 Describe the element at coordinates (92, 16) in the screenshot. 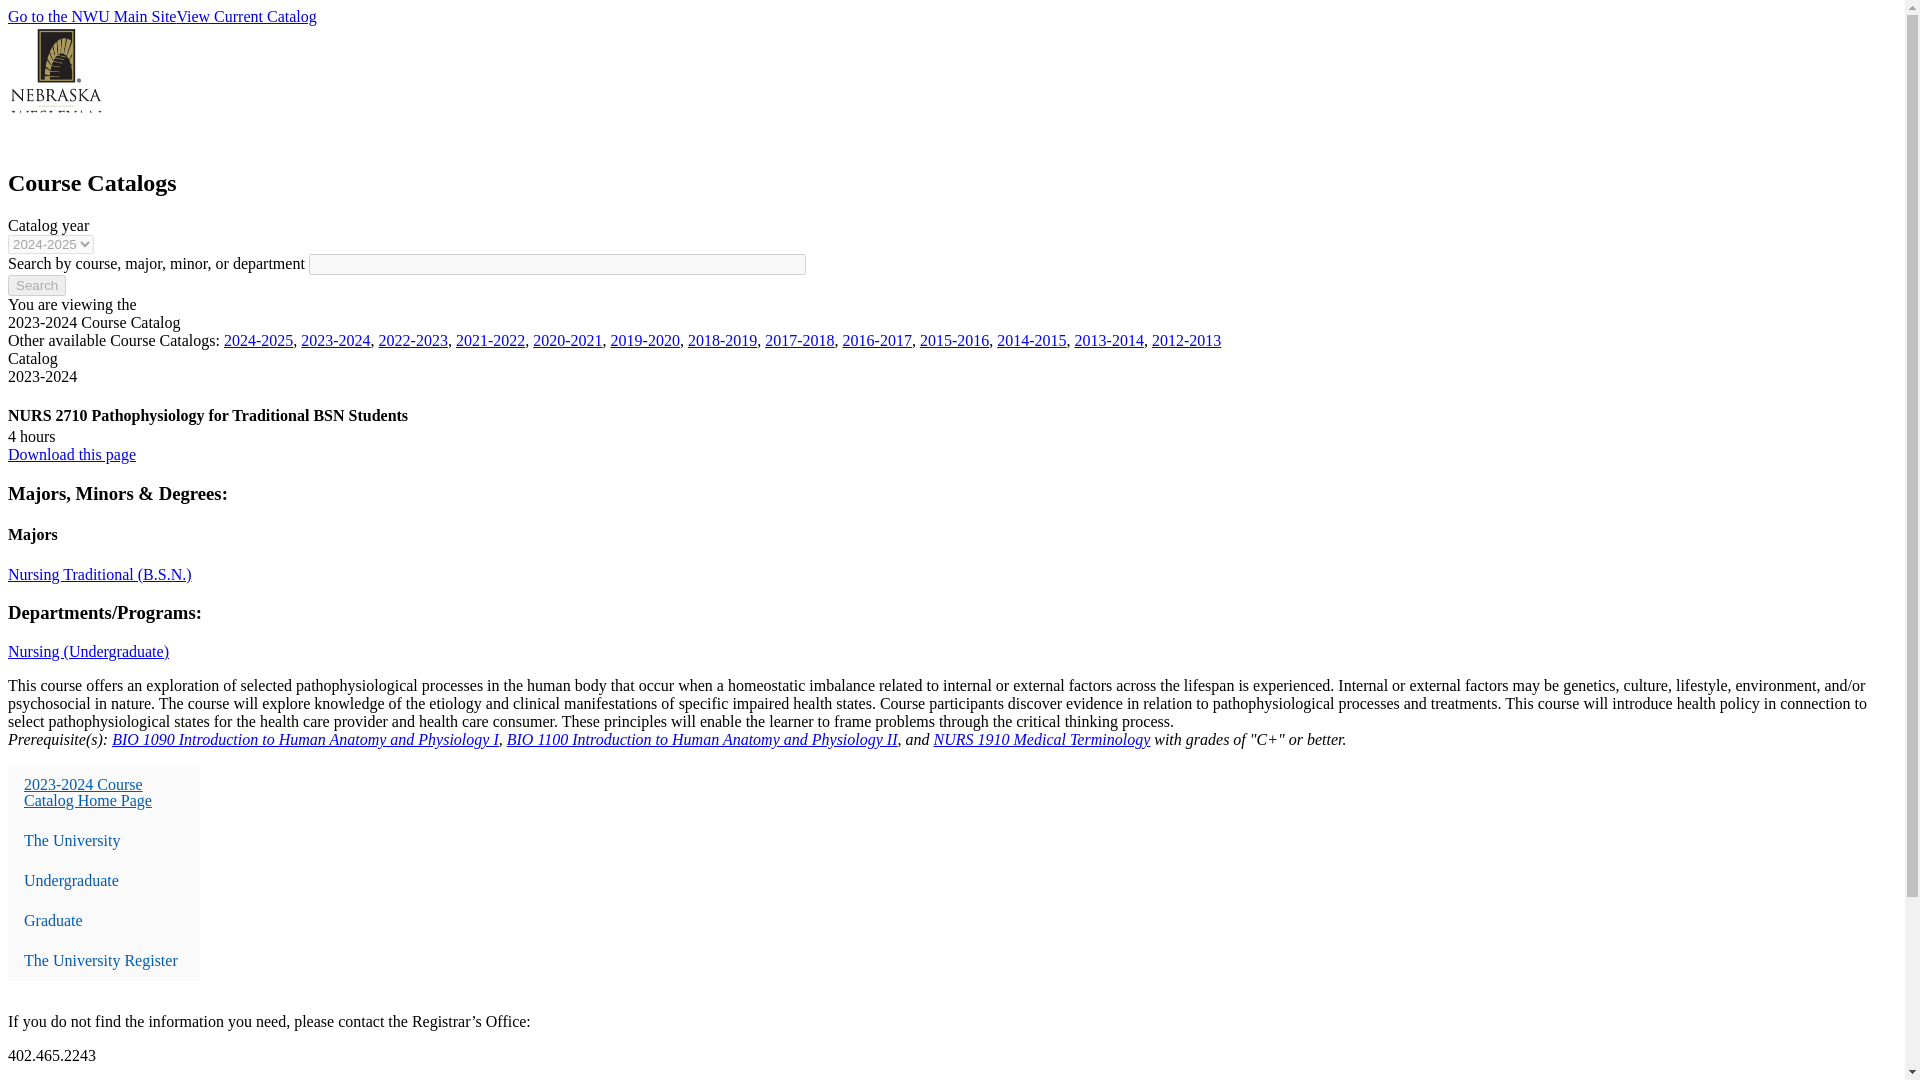

I see `Go to the NWU Main Site` at that location.